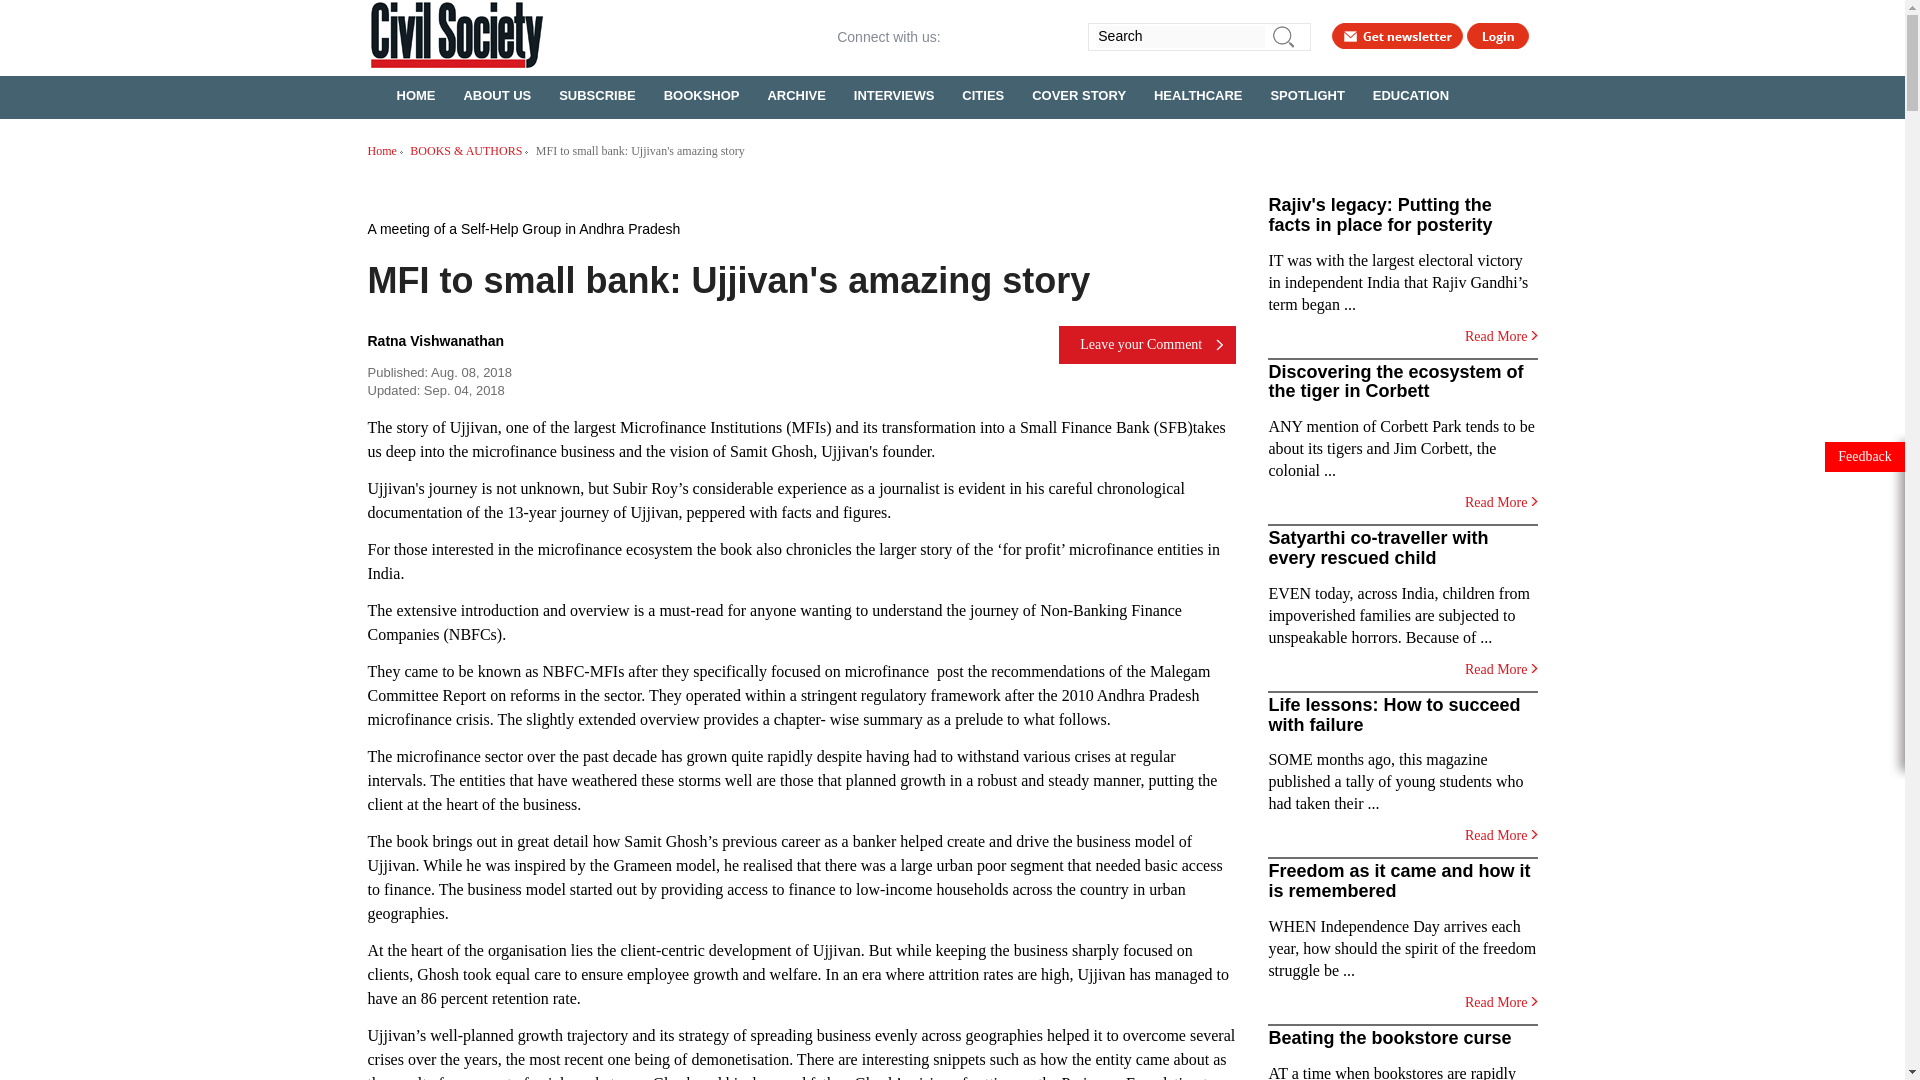 Image resolution: width=1920 pixels, height=1080 pixels. What do you see at coordinates (416, 94) in the screenshot?
I see `HOME` at bounding box center [416, 94].